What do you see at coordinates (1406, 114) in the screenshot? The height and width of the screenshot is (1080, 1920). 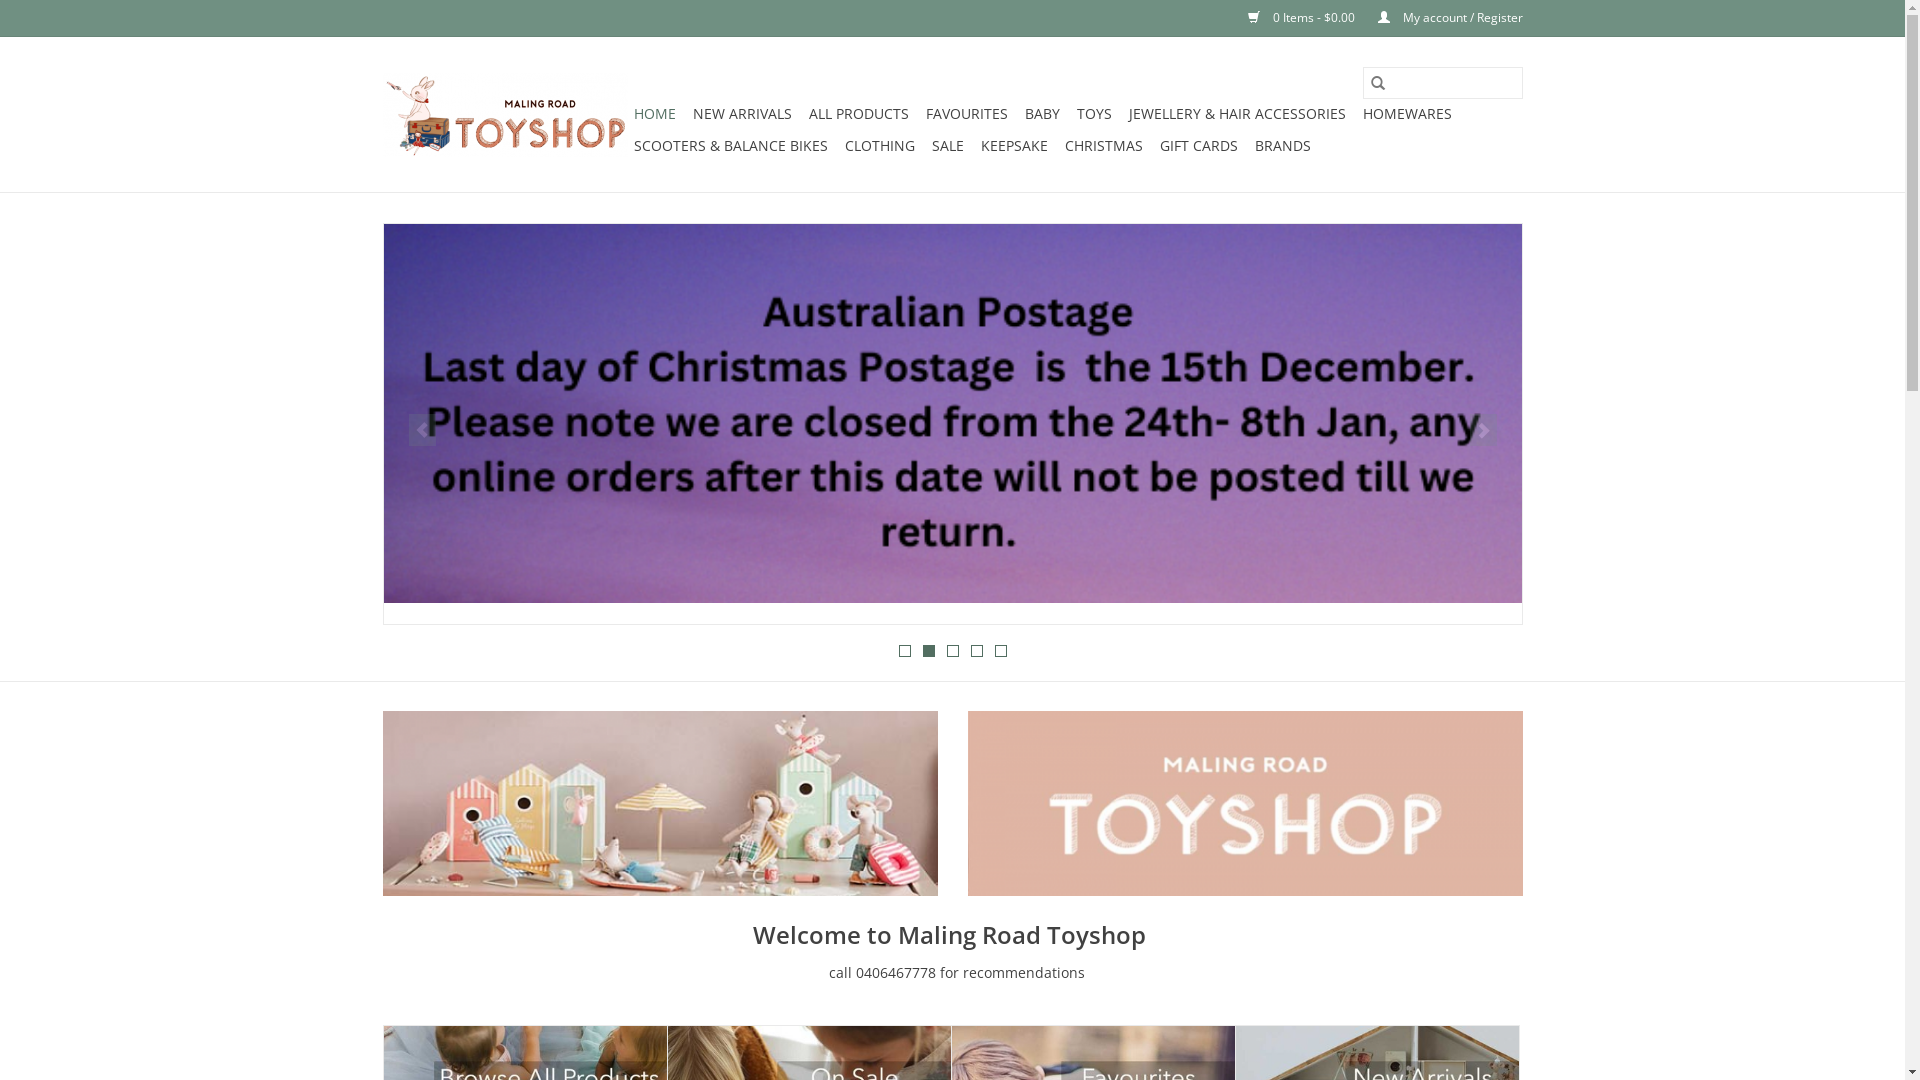 I see `HOMEWARES` at bounding box center [1406, 114].